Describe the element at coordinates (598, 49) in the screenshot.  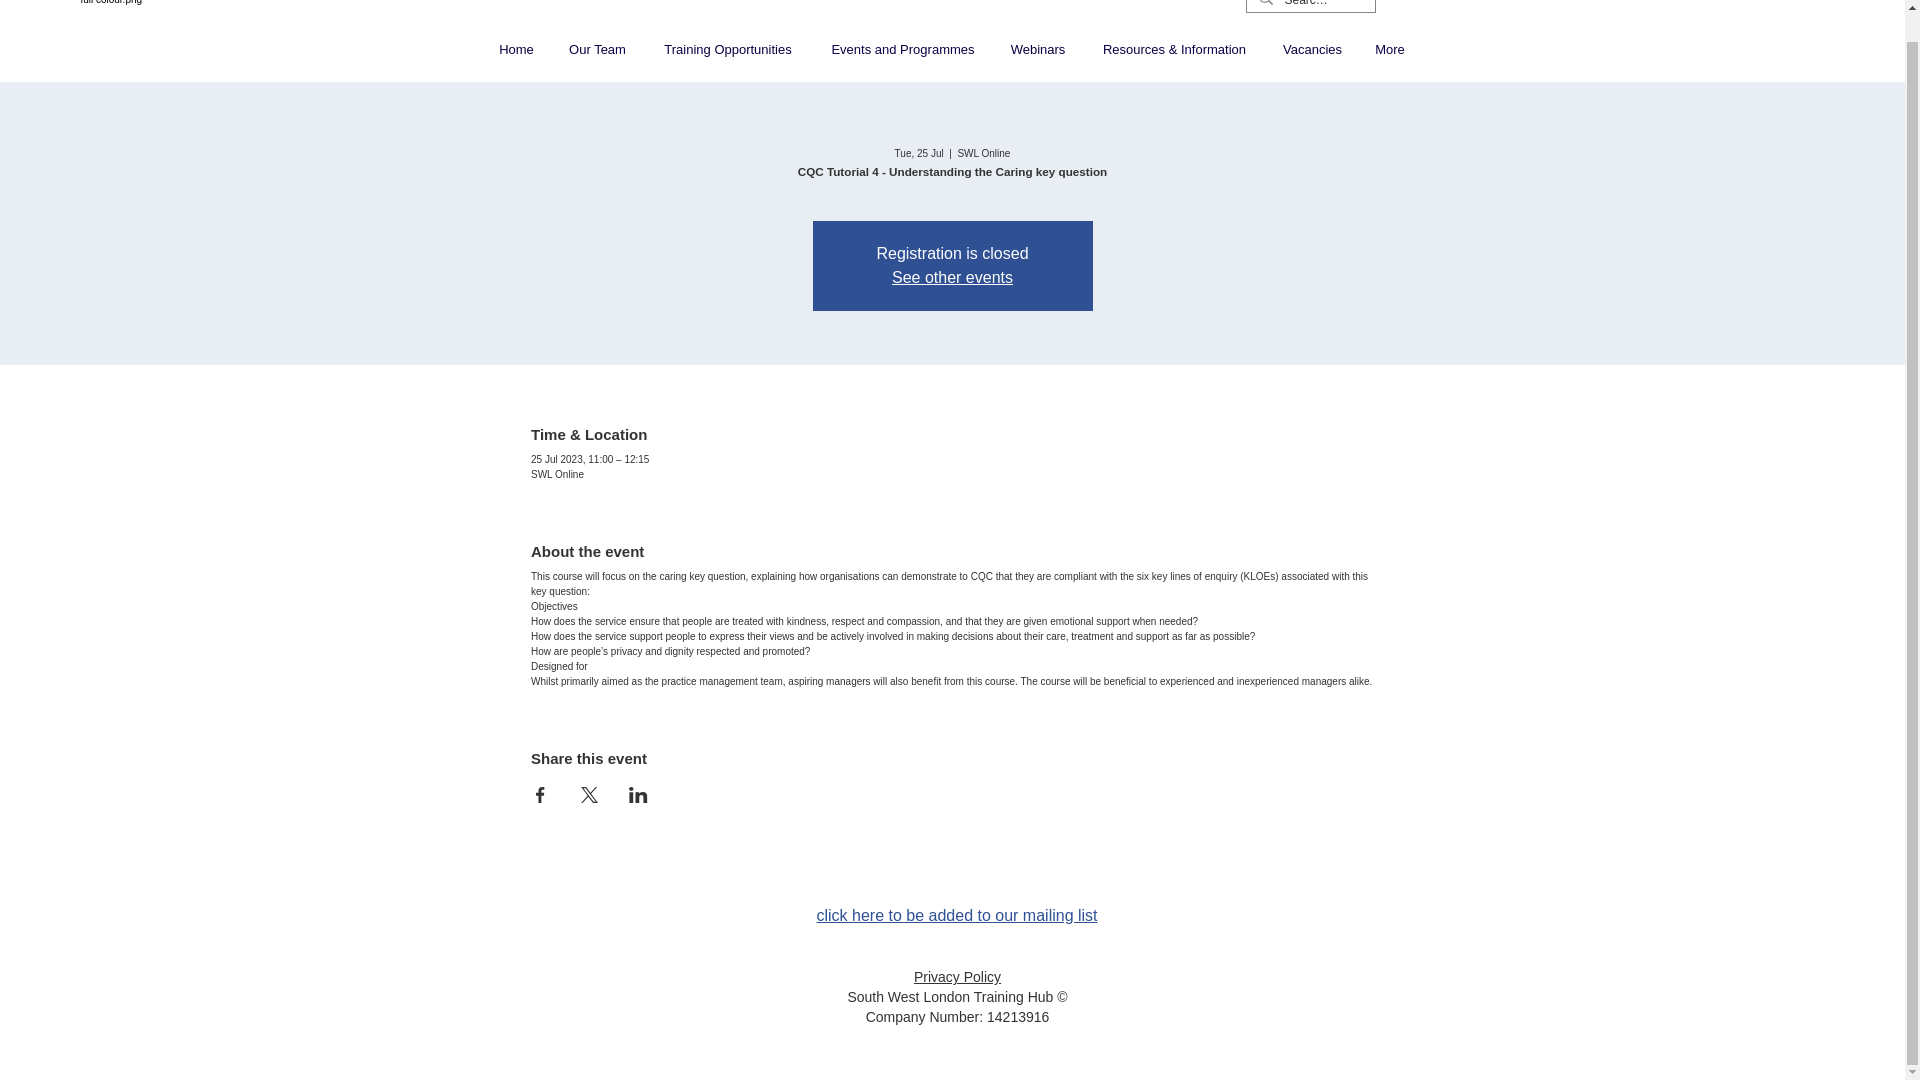
I see `Our Team` at that location.